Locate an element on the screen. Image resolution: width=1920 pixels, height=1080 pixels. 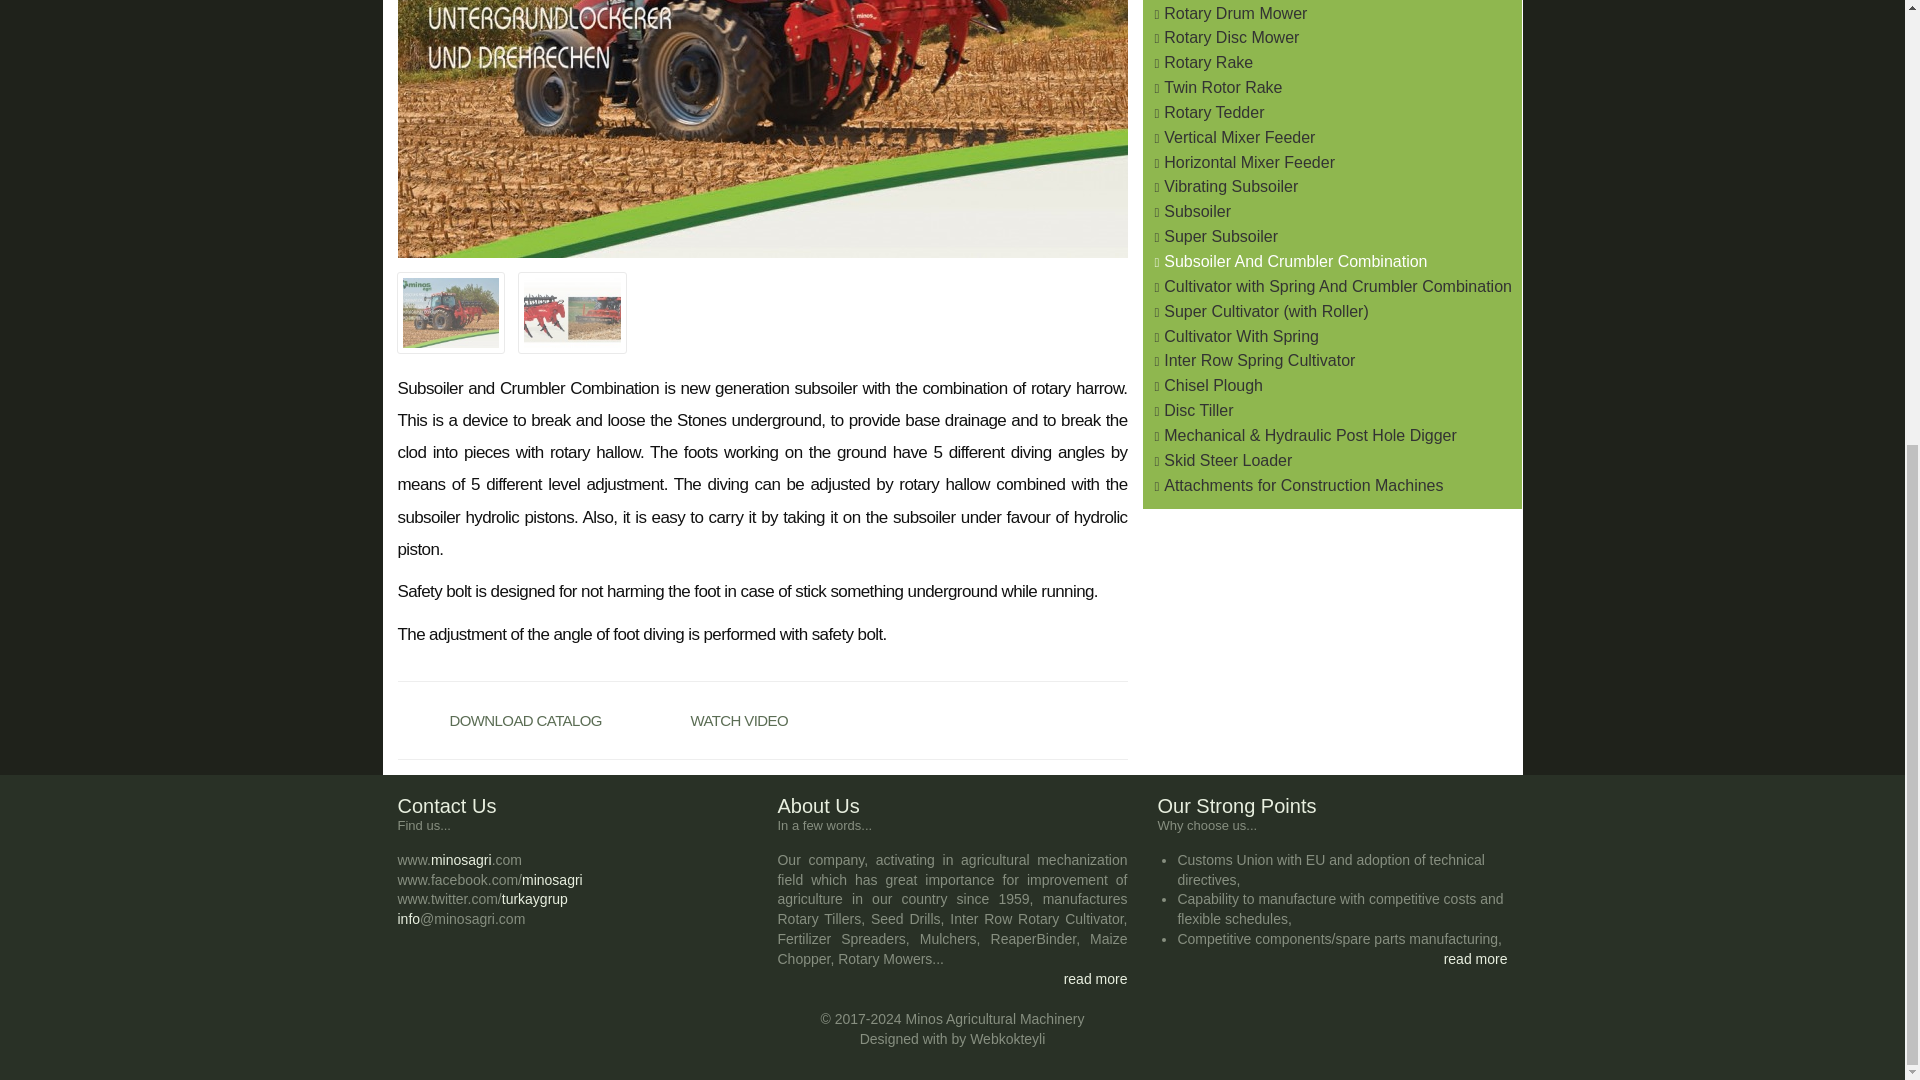
Rotary Drum Mower is located at coordinates (1235, 13).